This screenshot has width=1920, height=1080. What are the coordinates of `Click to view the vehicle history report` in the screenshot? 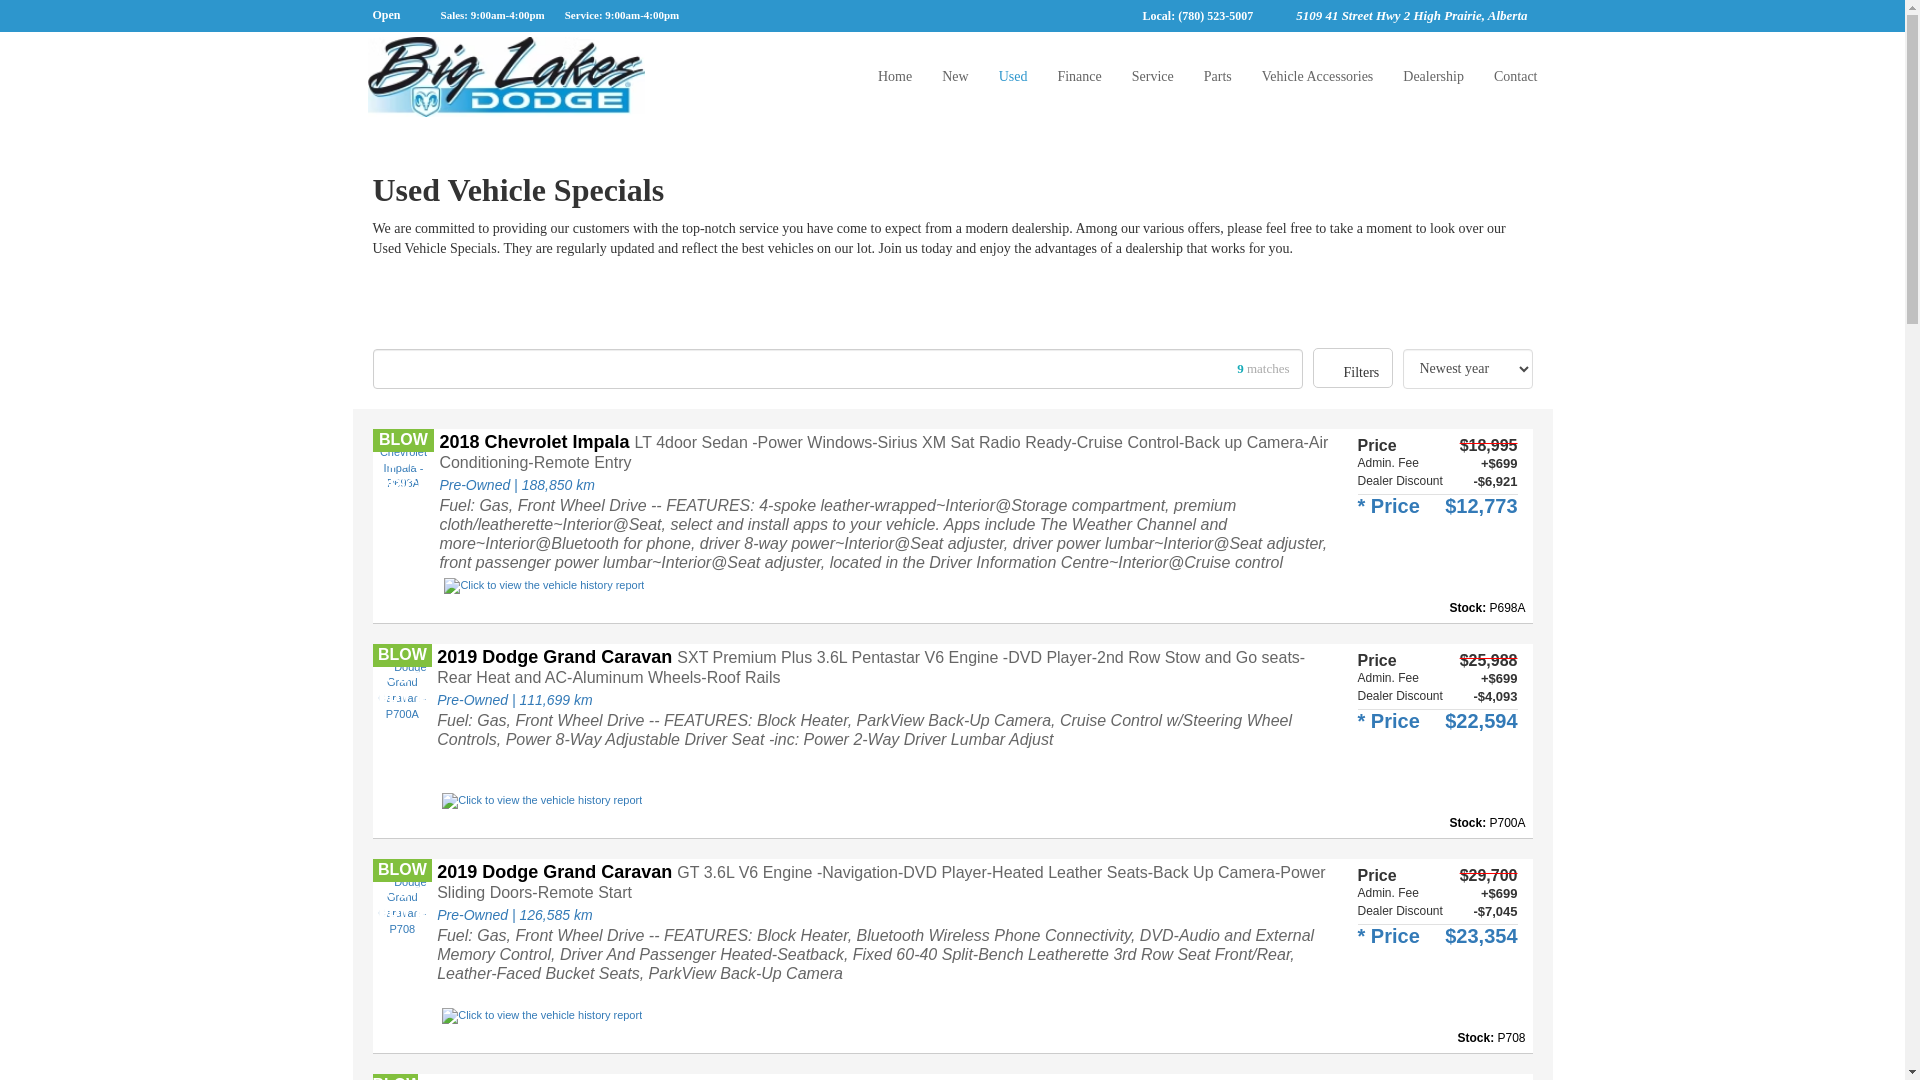 It's located at (543, 598).